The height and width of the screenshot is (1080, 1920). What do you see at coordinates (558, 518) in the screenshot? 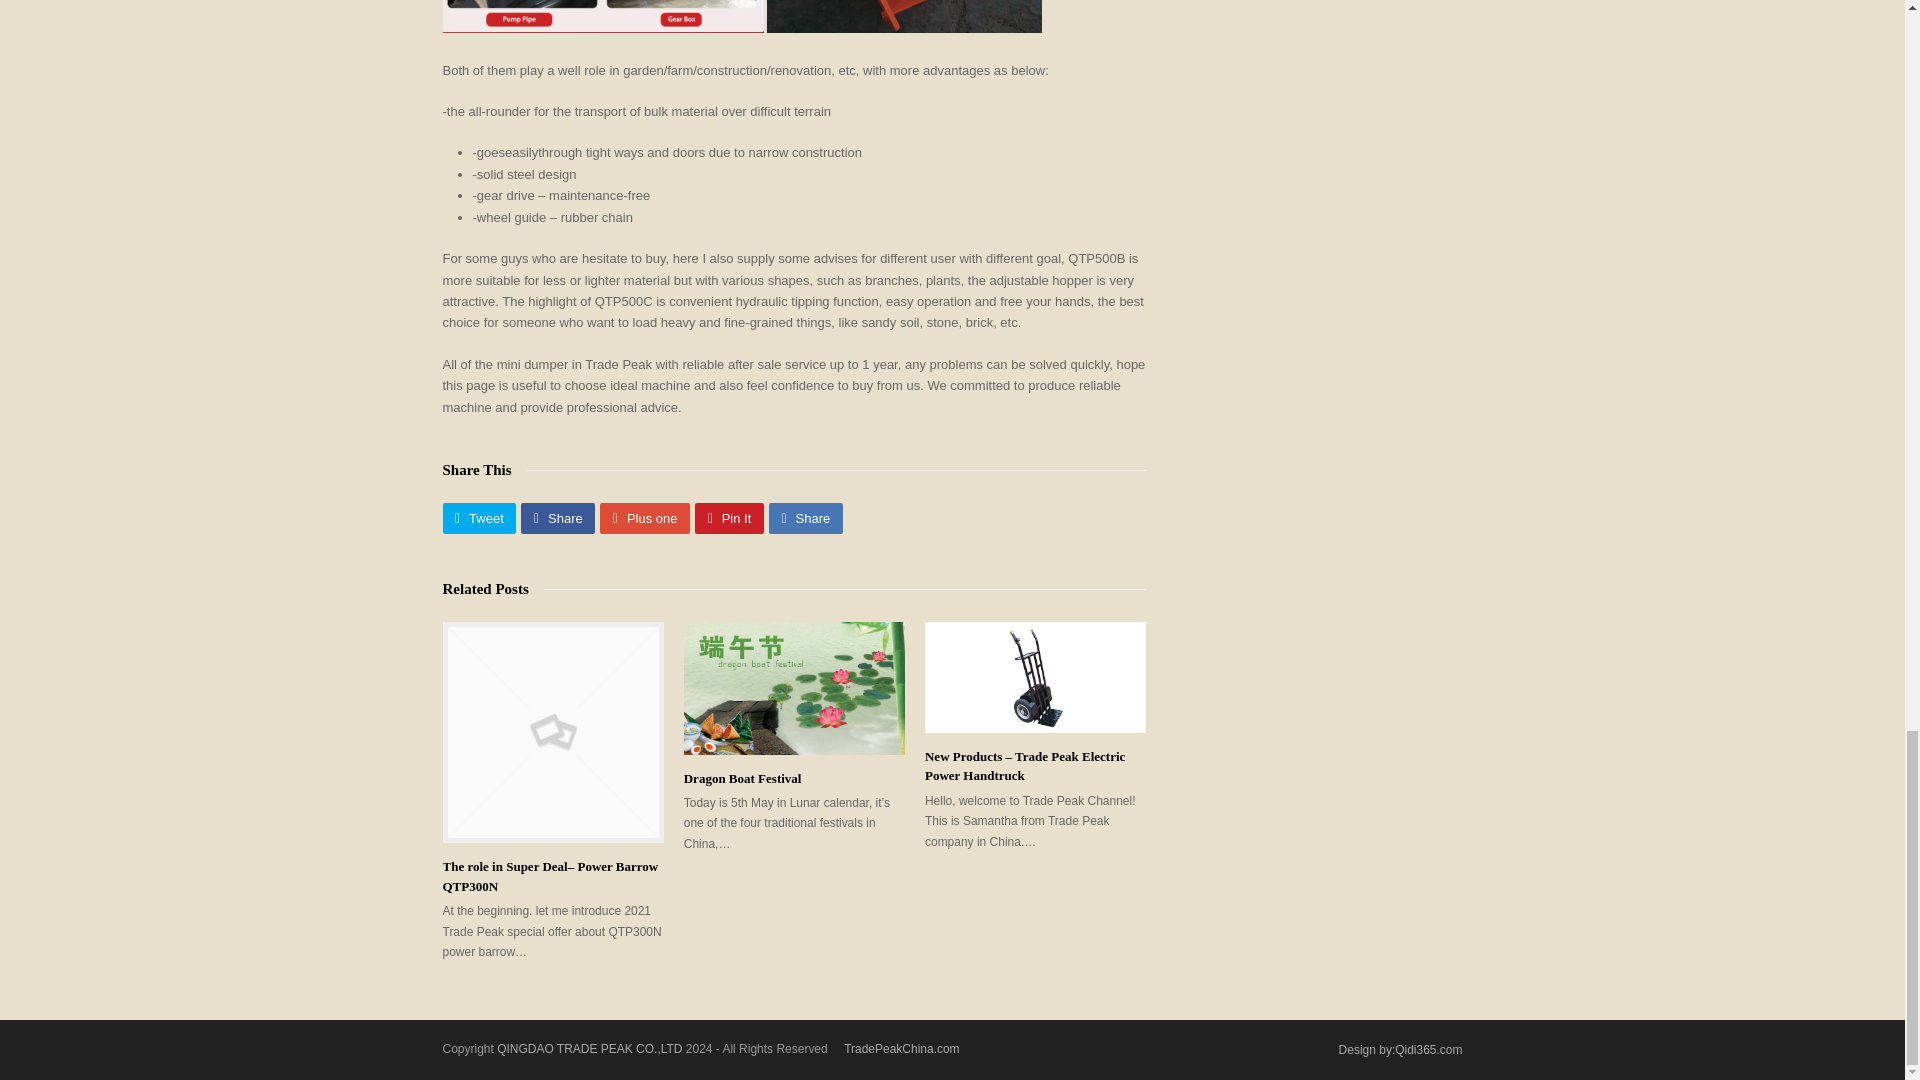
I see `Share on Facebook` at bounding box center [558, 518].